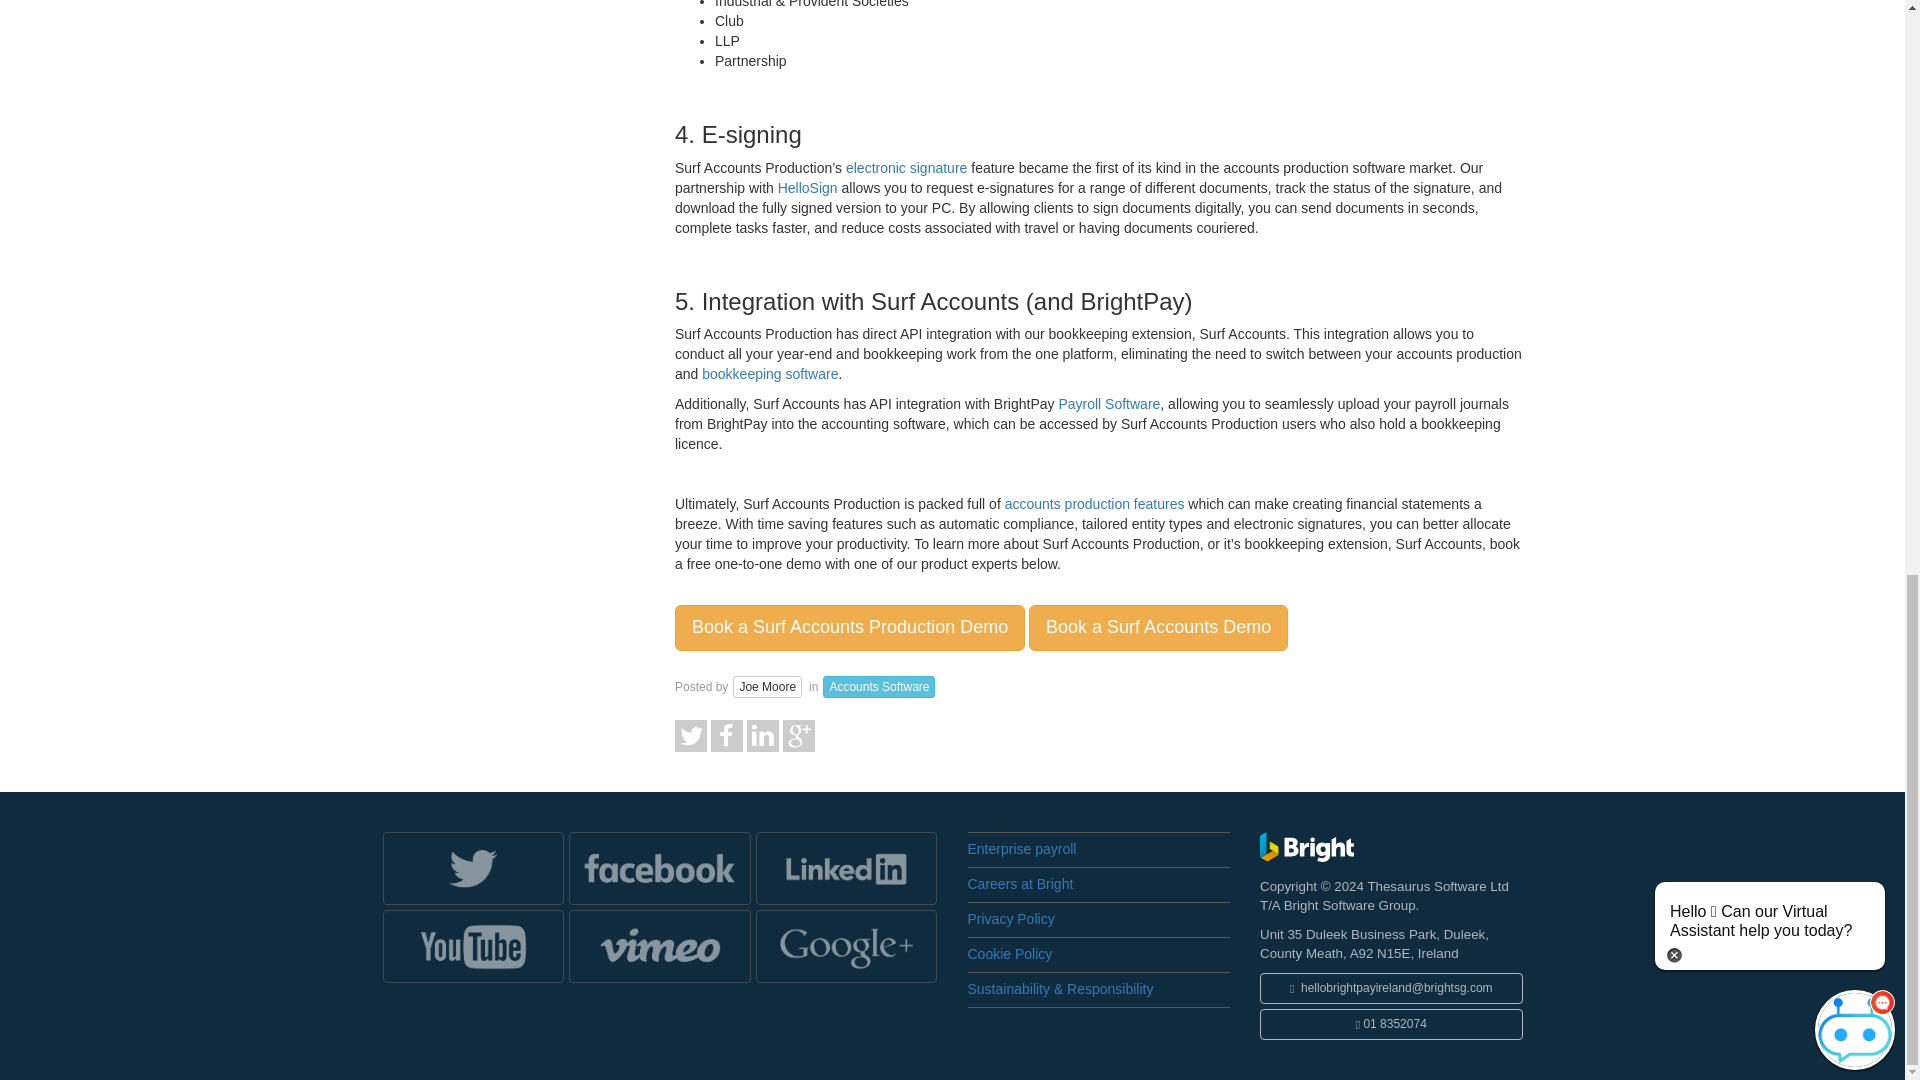  I want to click on Share on Twitter, so click(692, 733).